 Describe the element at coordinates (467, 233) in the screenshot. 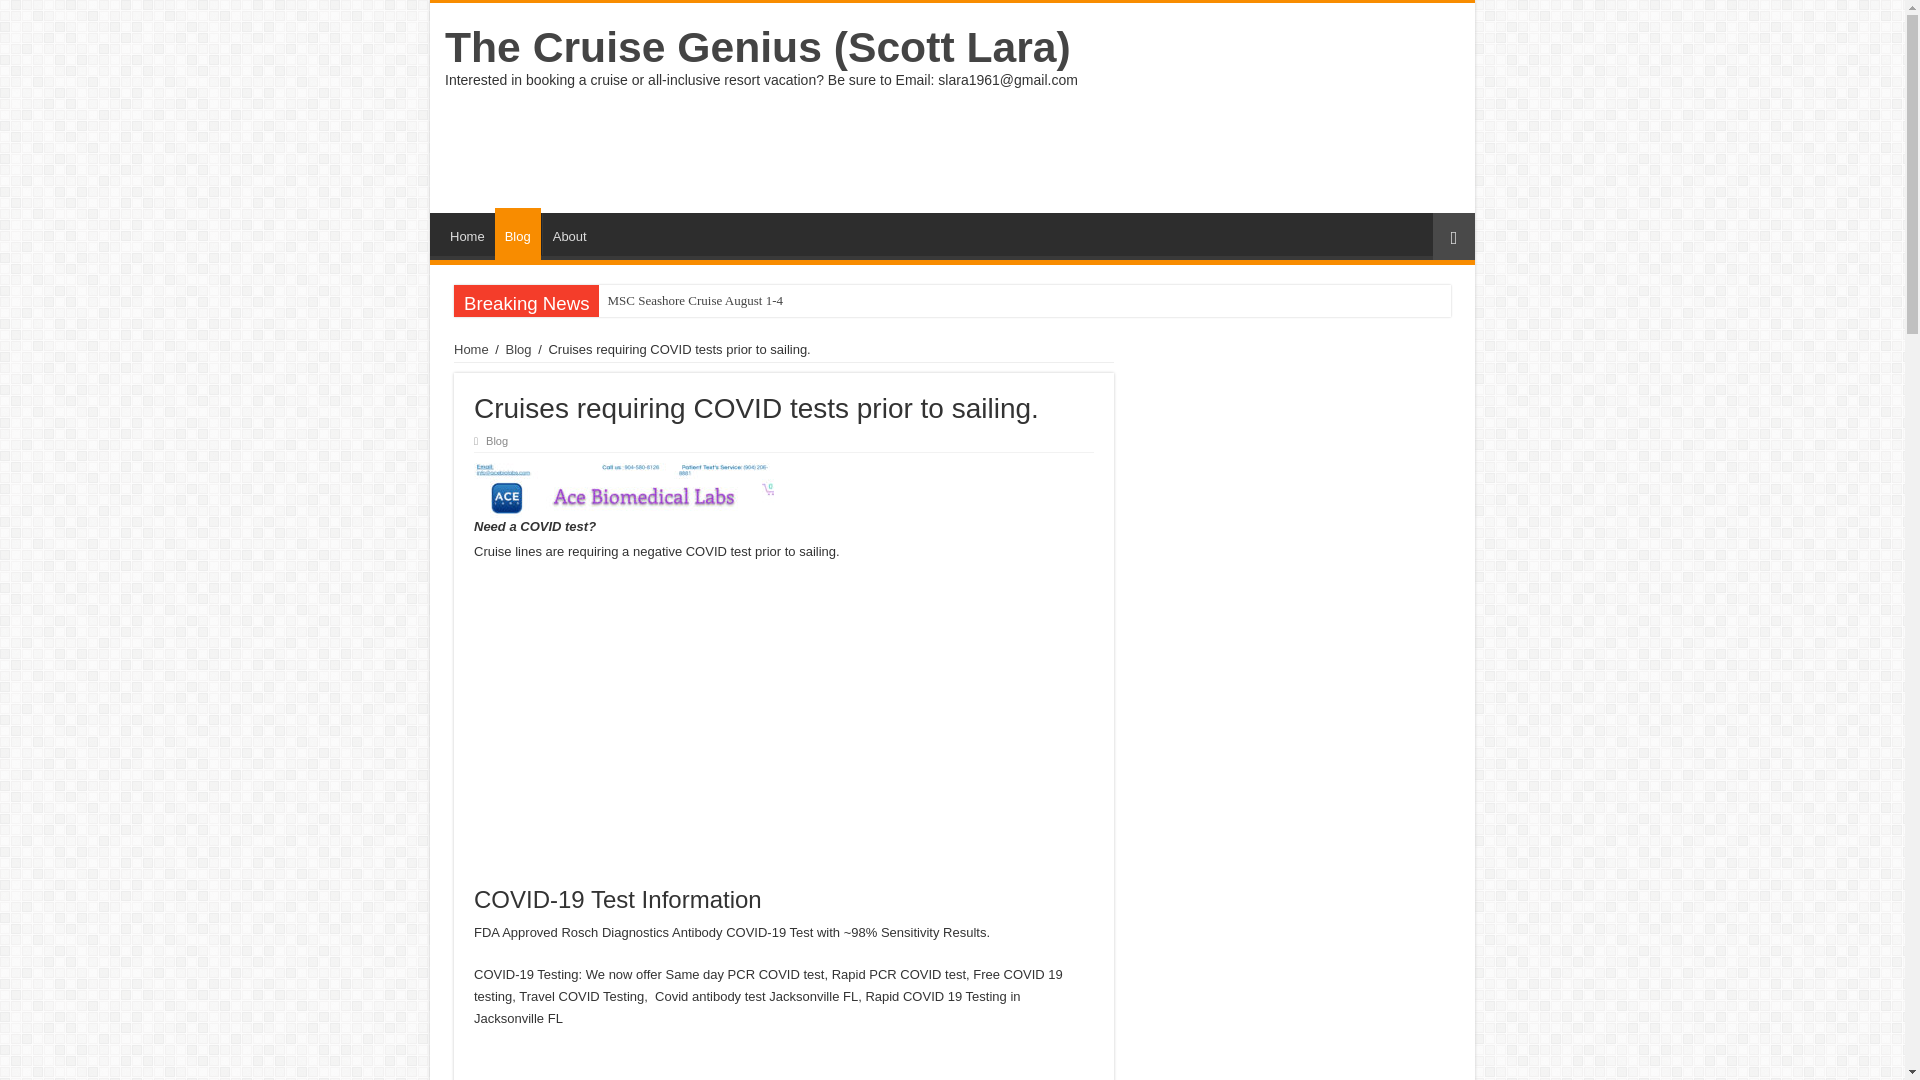

I see `Home` at that location.